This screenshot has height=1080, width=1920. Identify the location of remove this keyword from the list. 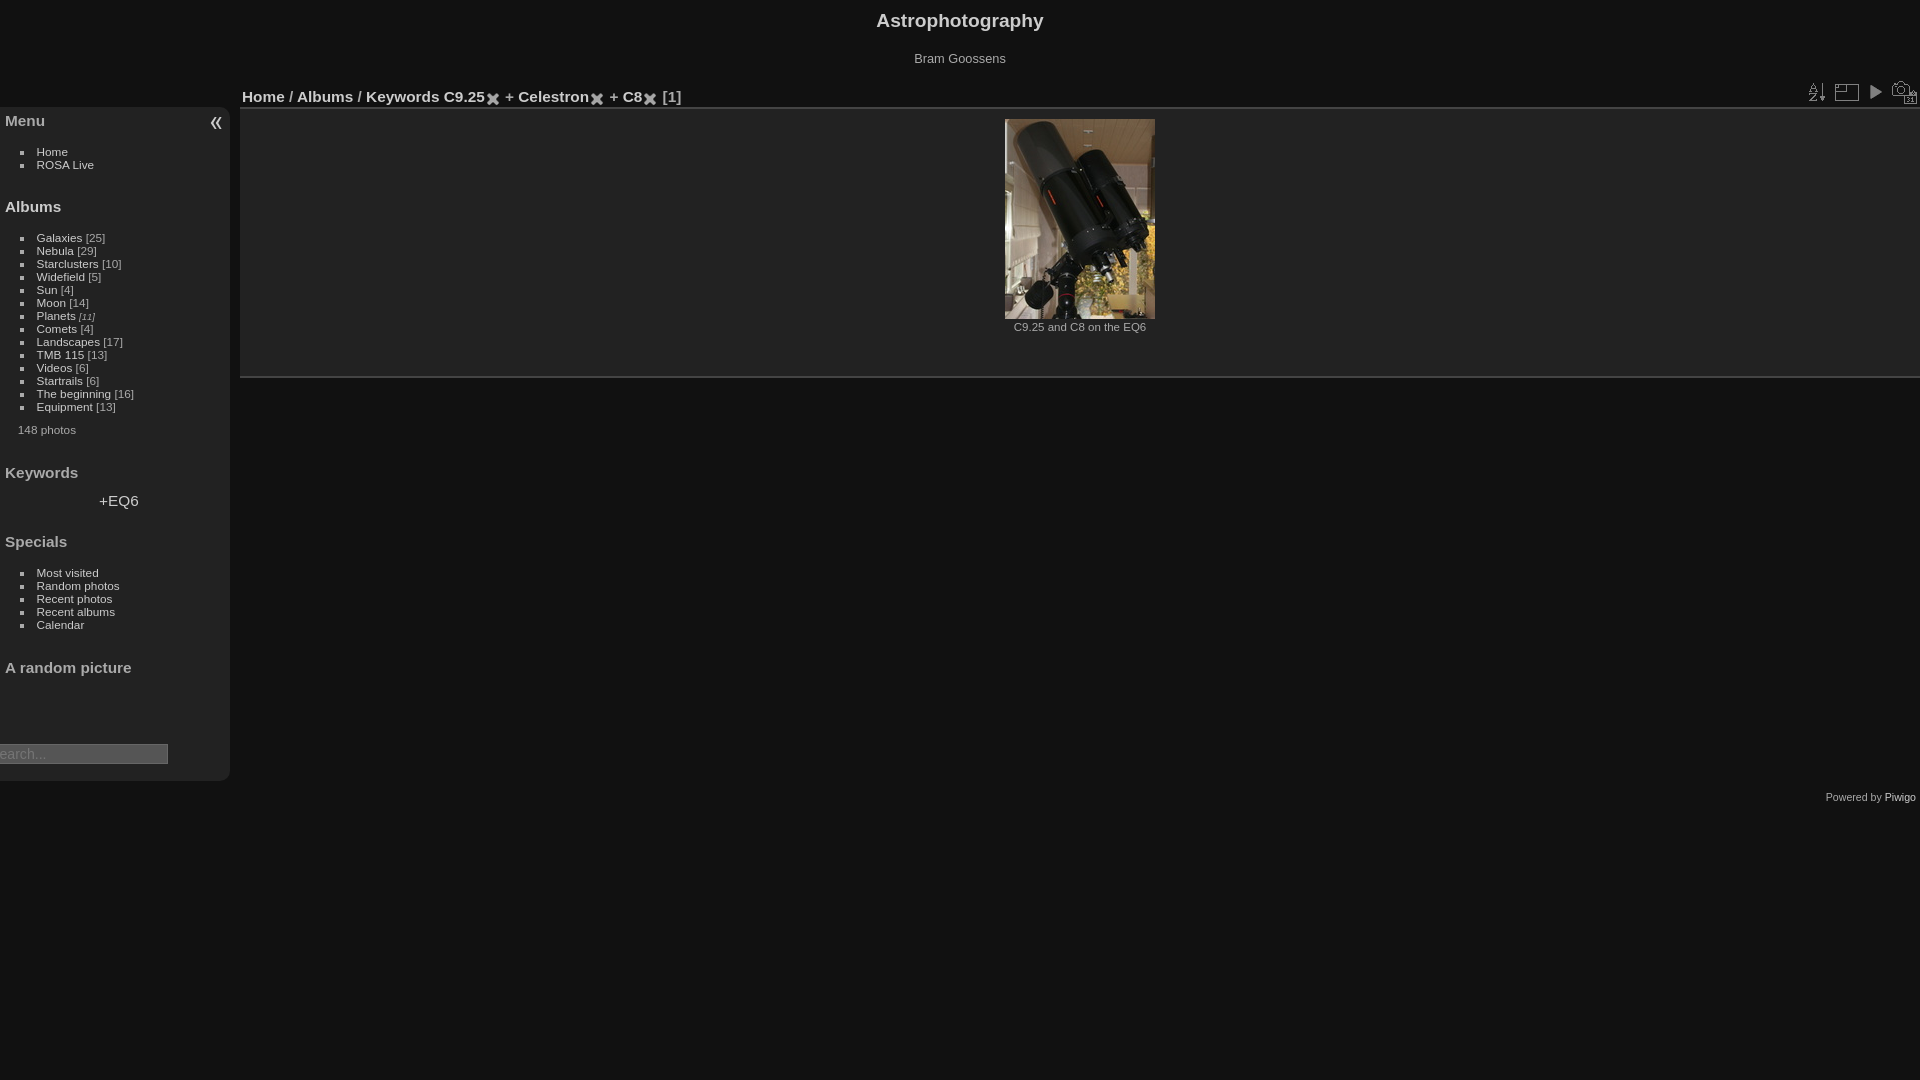
(650, 96).